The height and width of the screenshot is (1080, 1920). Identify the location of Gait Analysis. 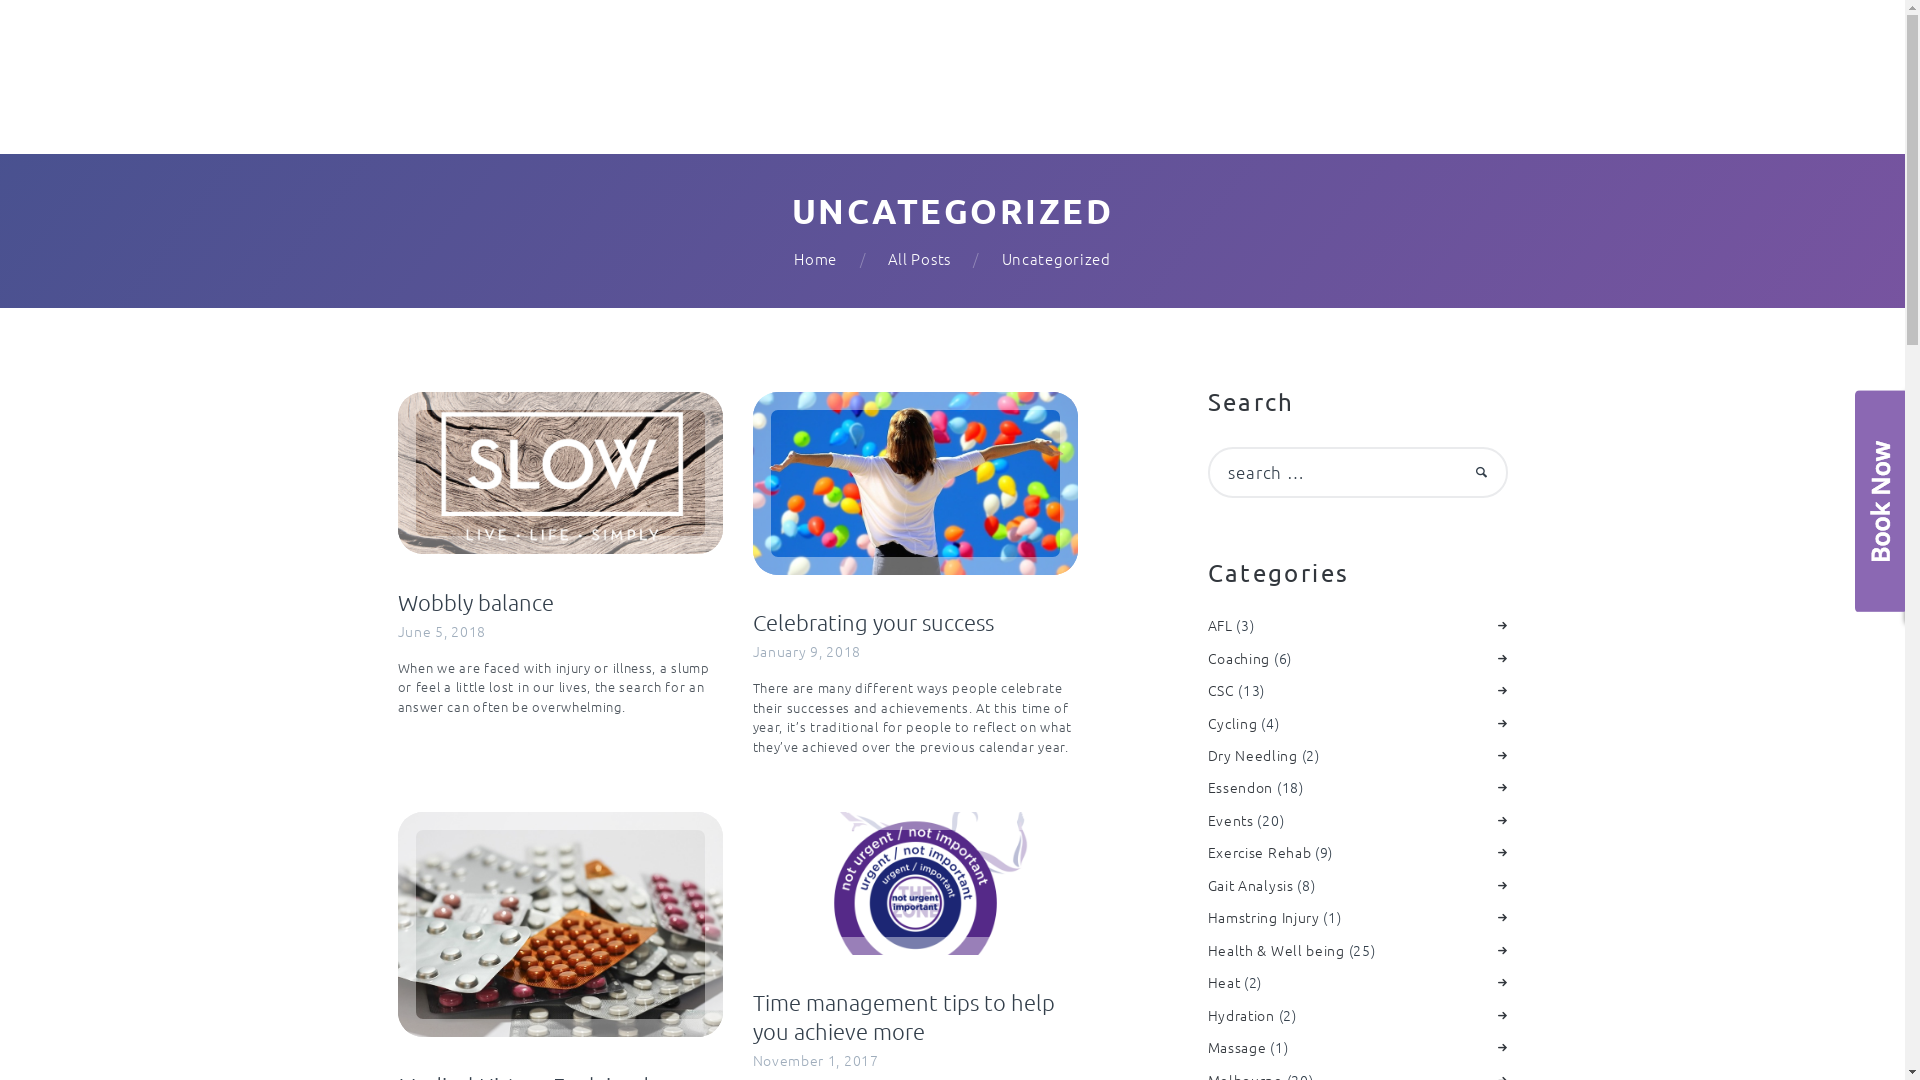
(1251, 885).